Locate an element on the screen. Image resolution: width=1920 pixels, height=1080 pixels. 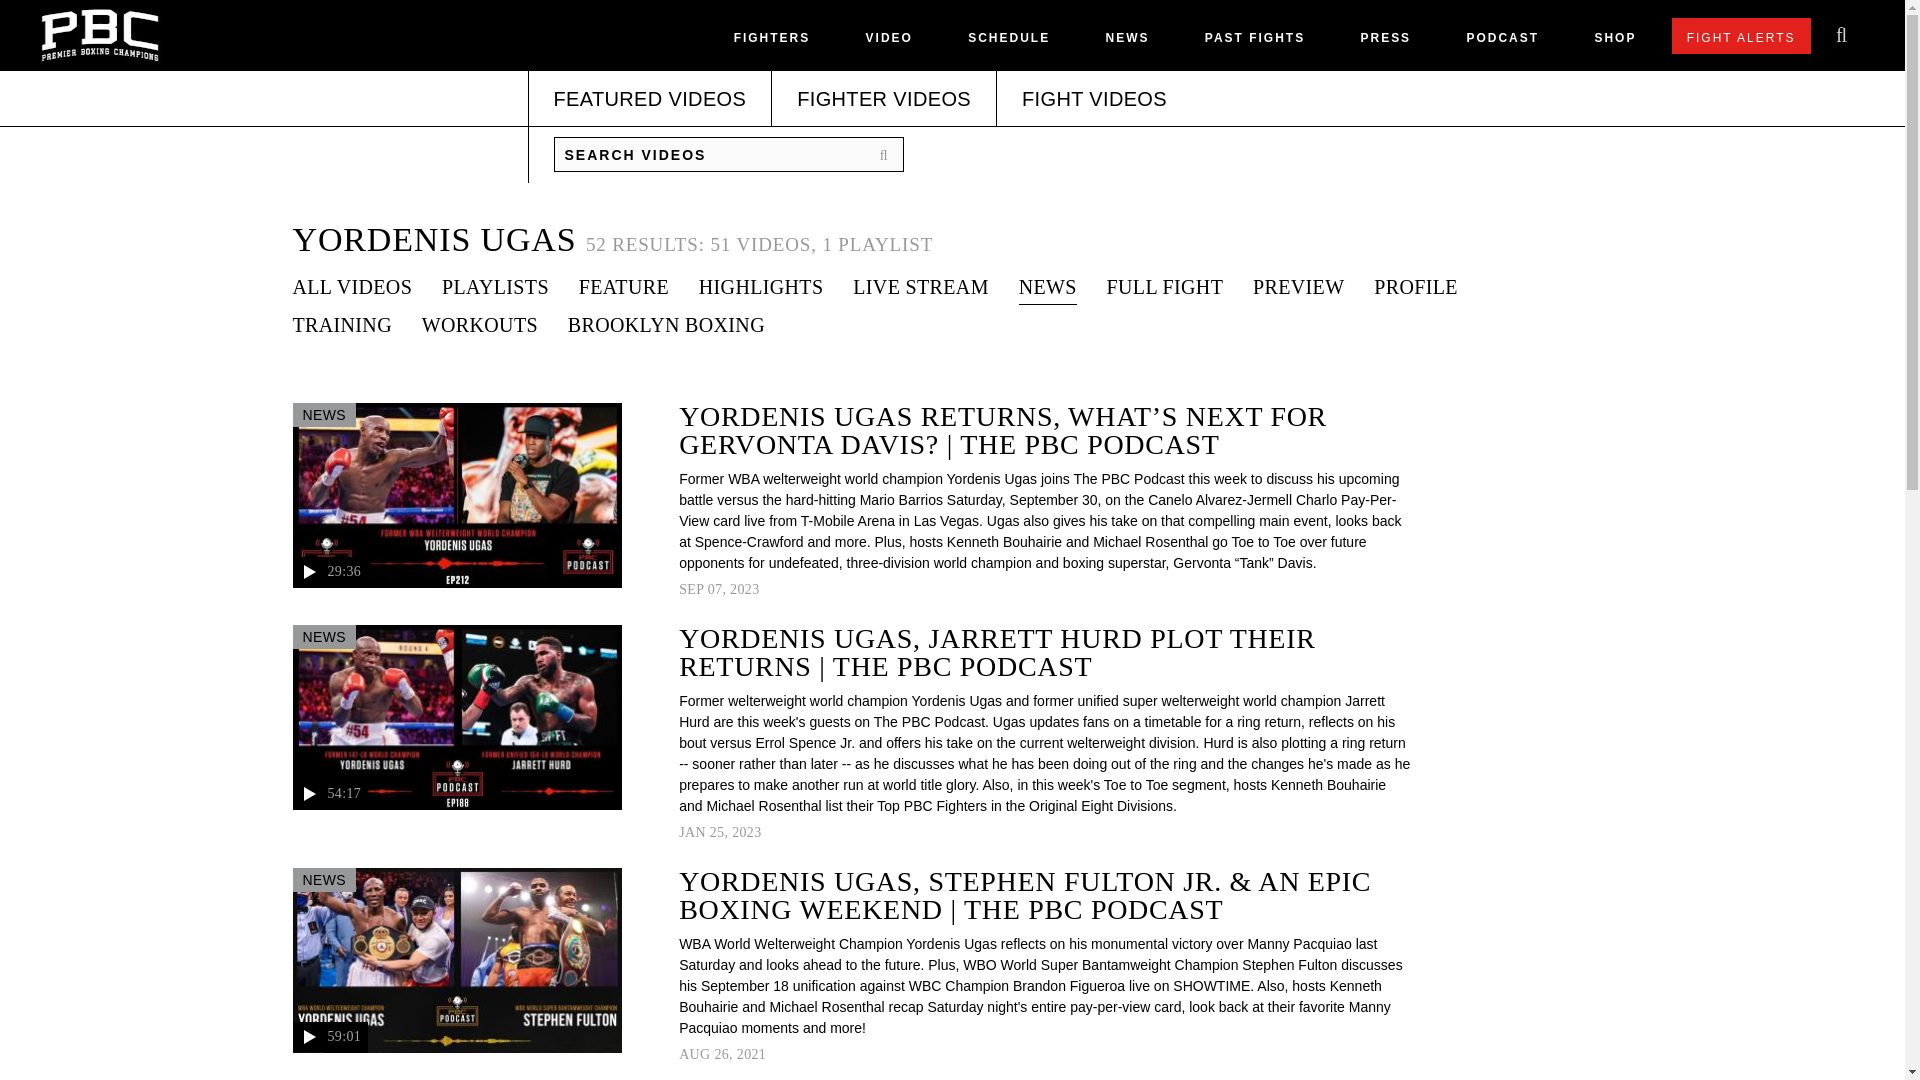
FIGHTER VIDEOS is located at coordinates (884, 99).